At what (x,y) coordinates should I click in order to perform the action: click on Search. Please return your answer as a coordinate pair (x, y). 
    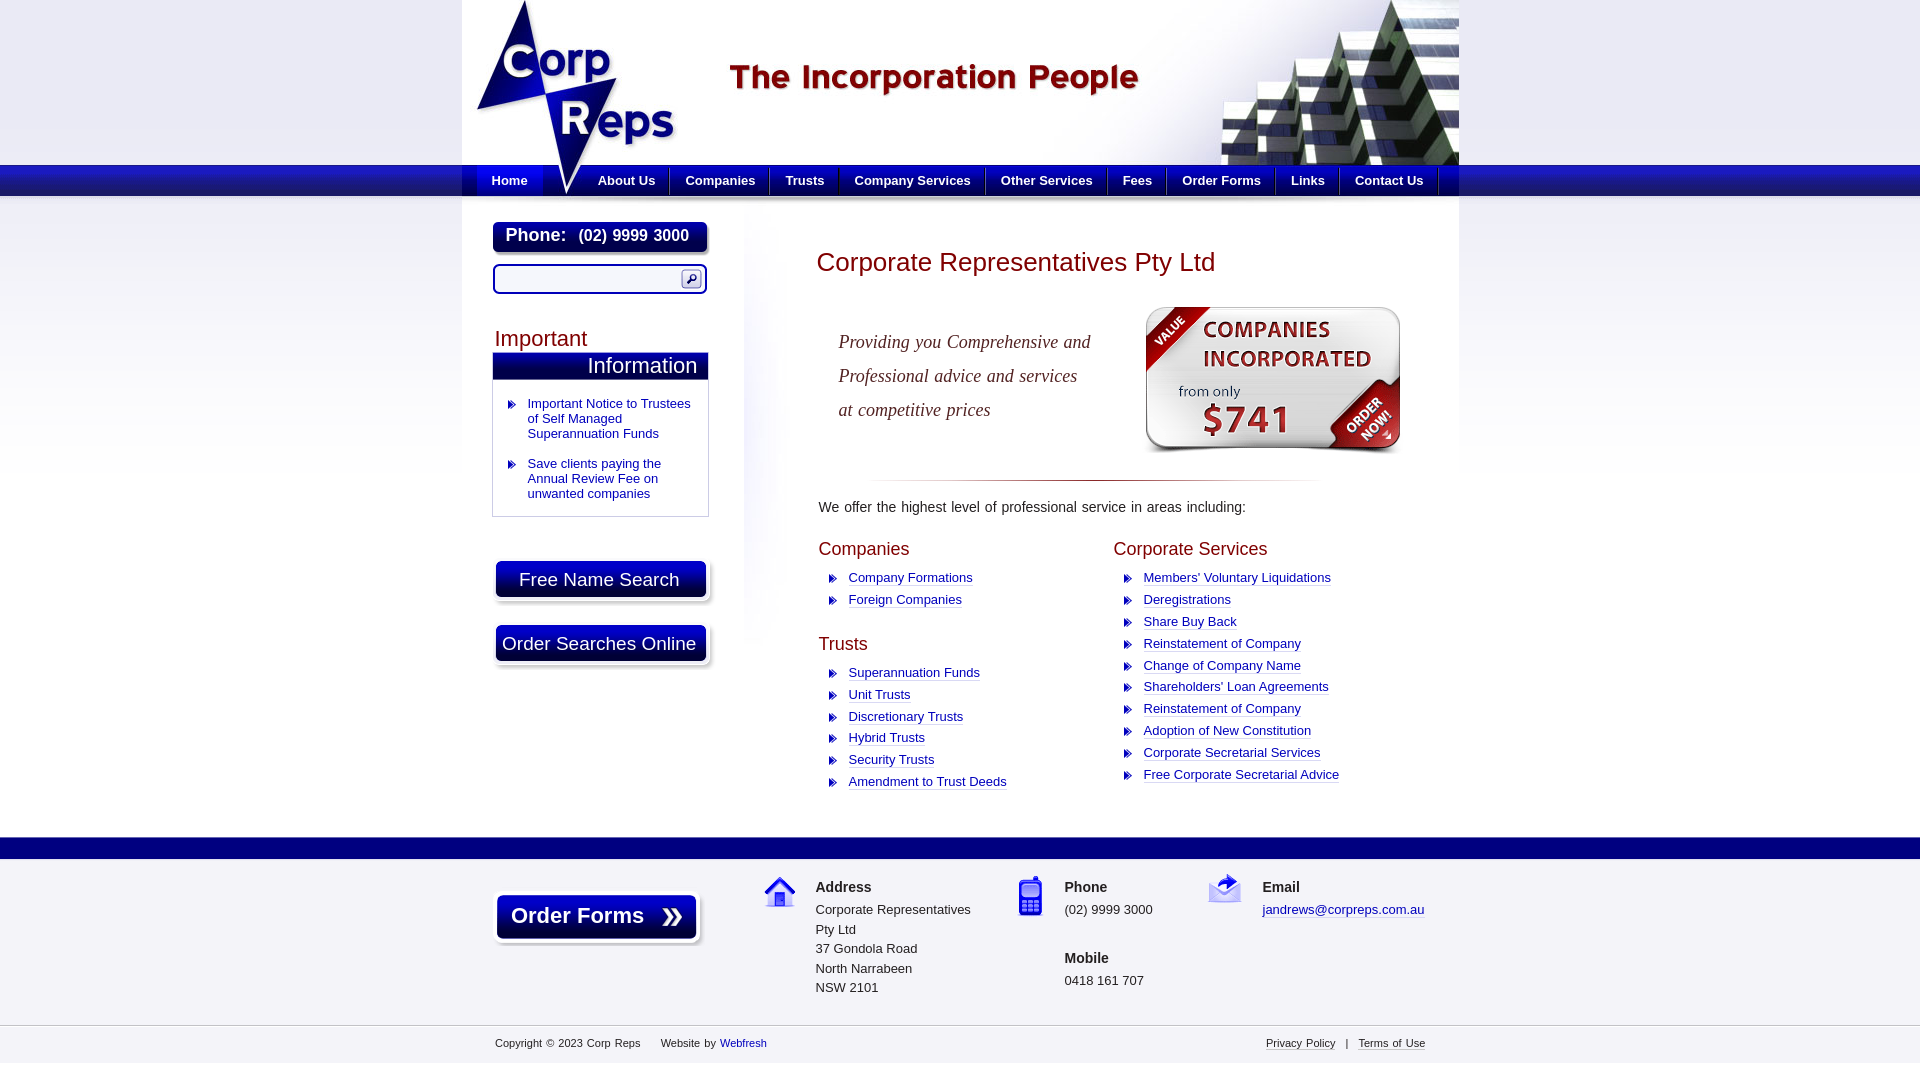
    Looking at the image, I should click on (690, 280).